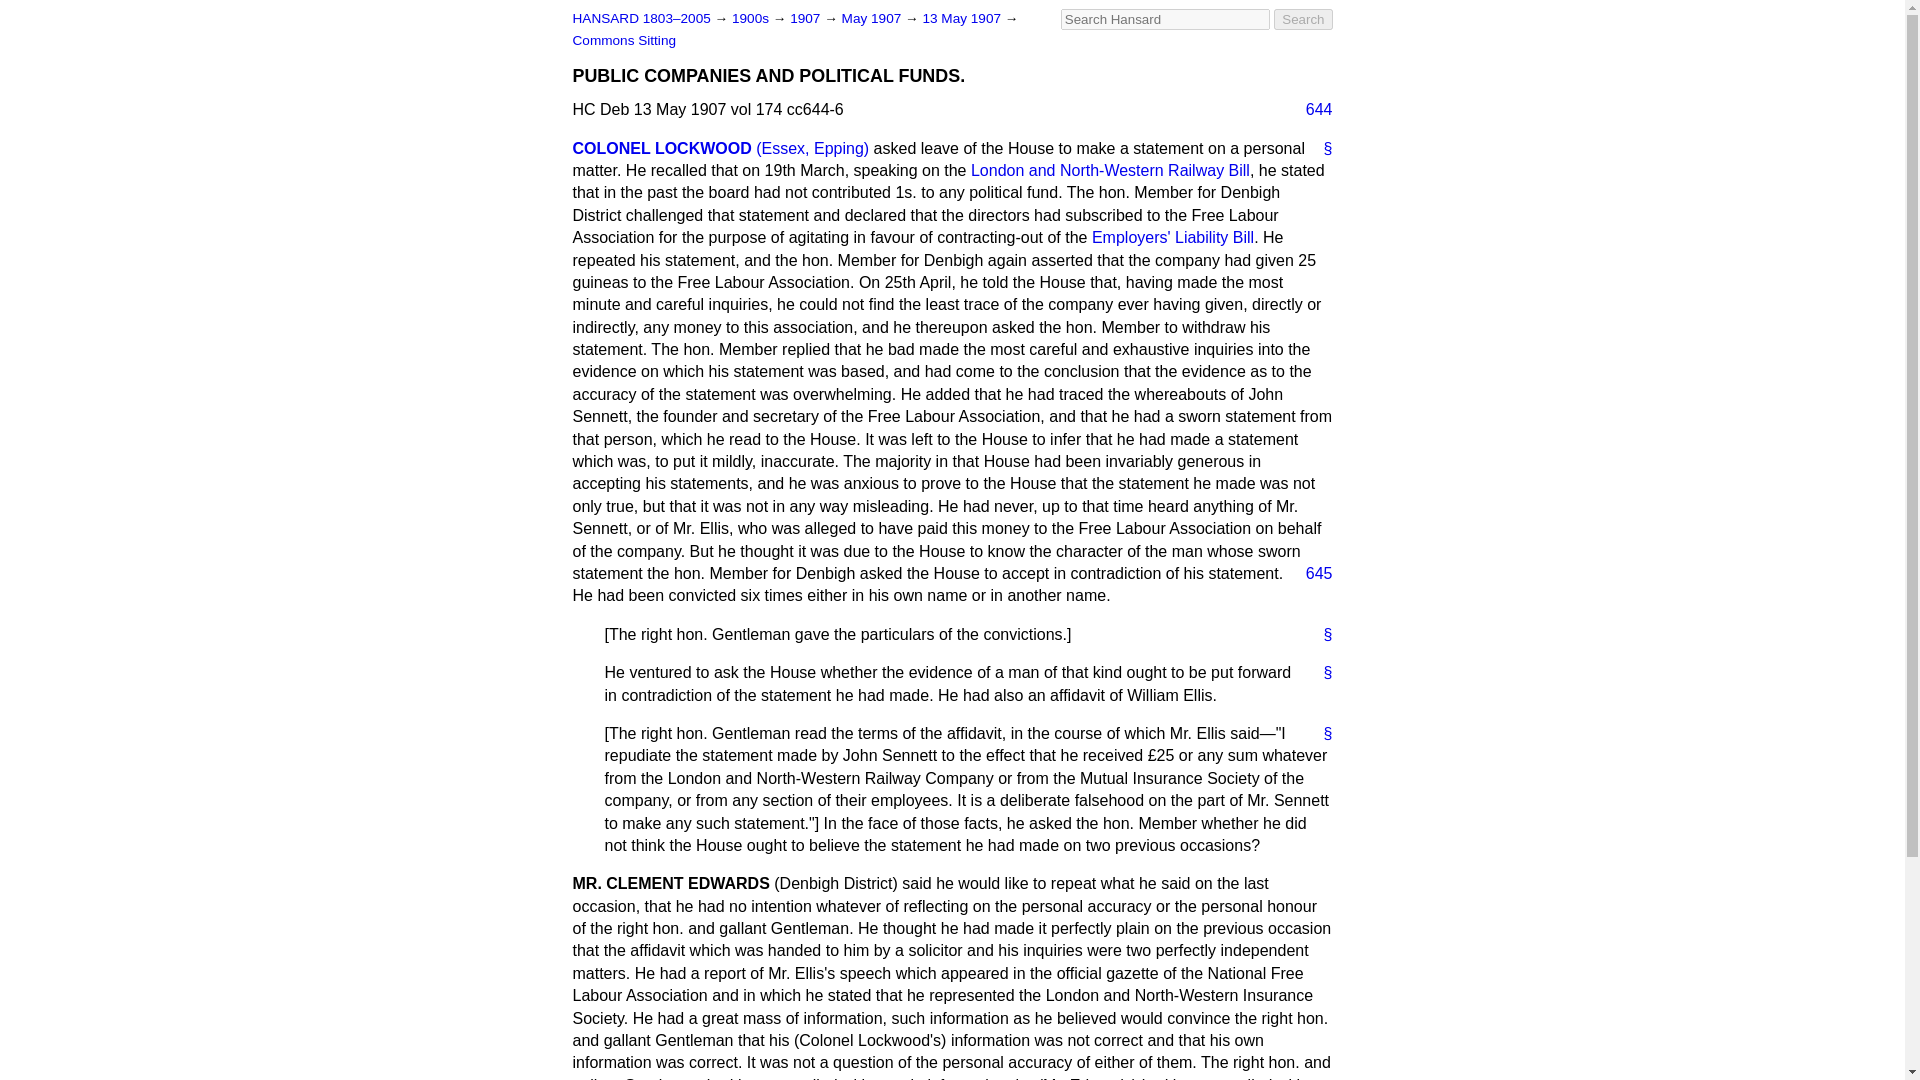  Describe the element at coordinates (1320, 672) in the screenshot. I see `Link to this contribution` at that location.